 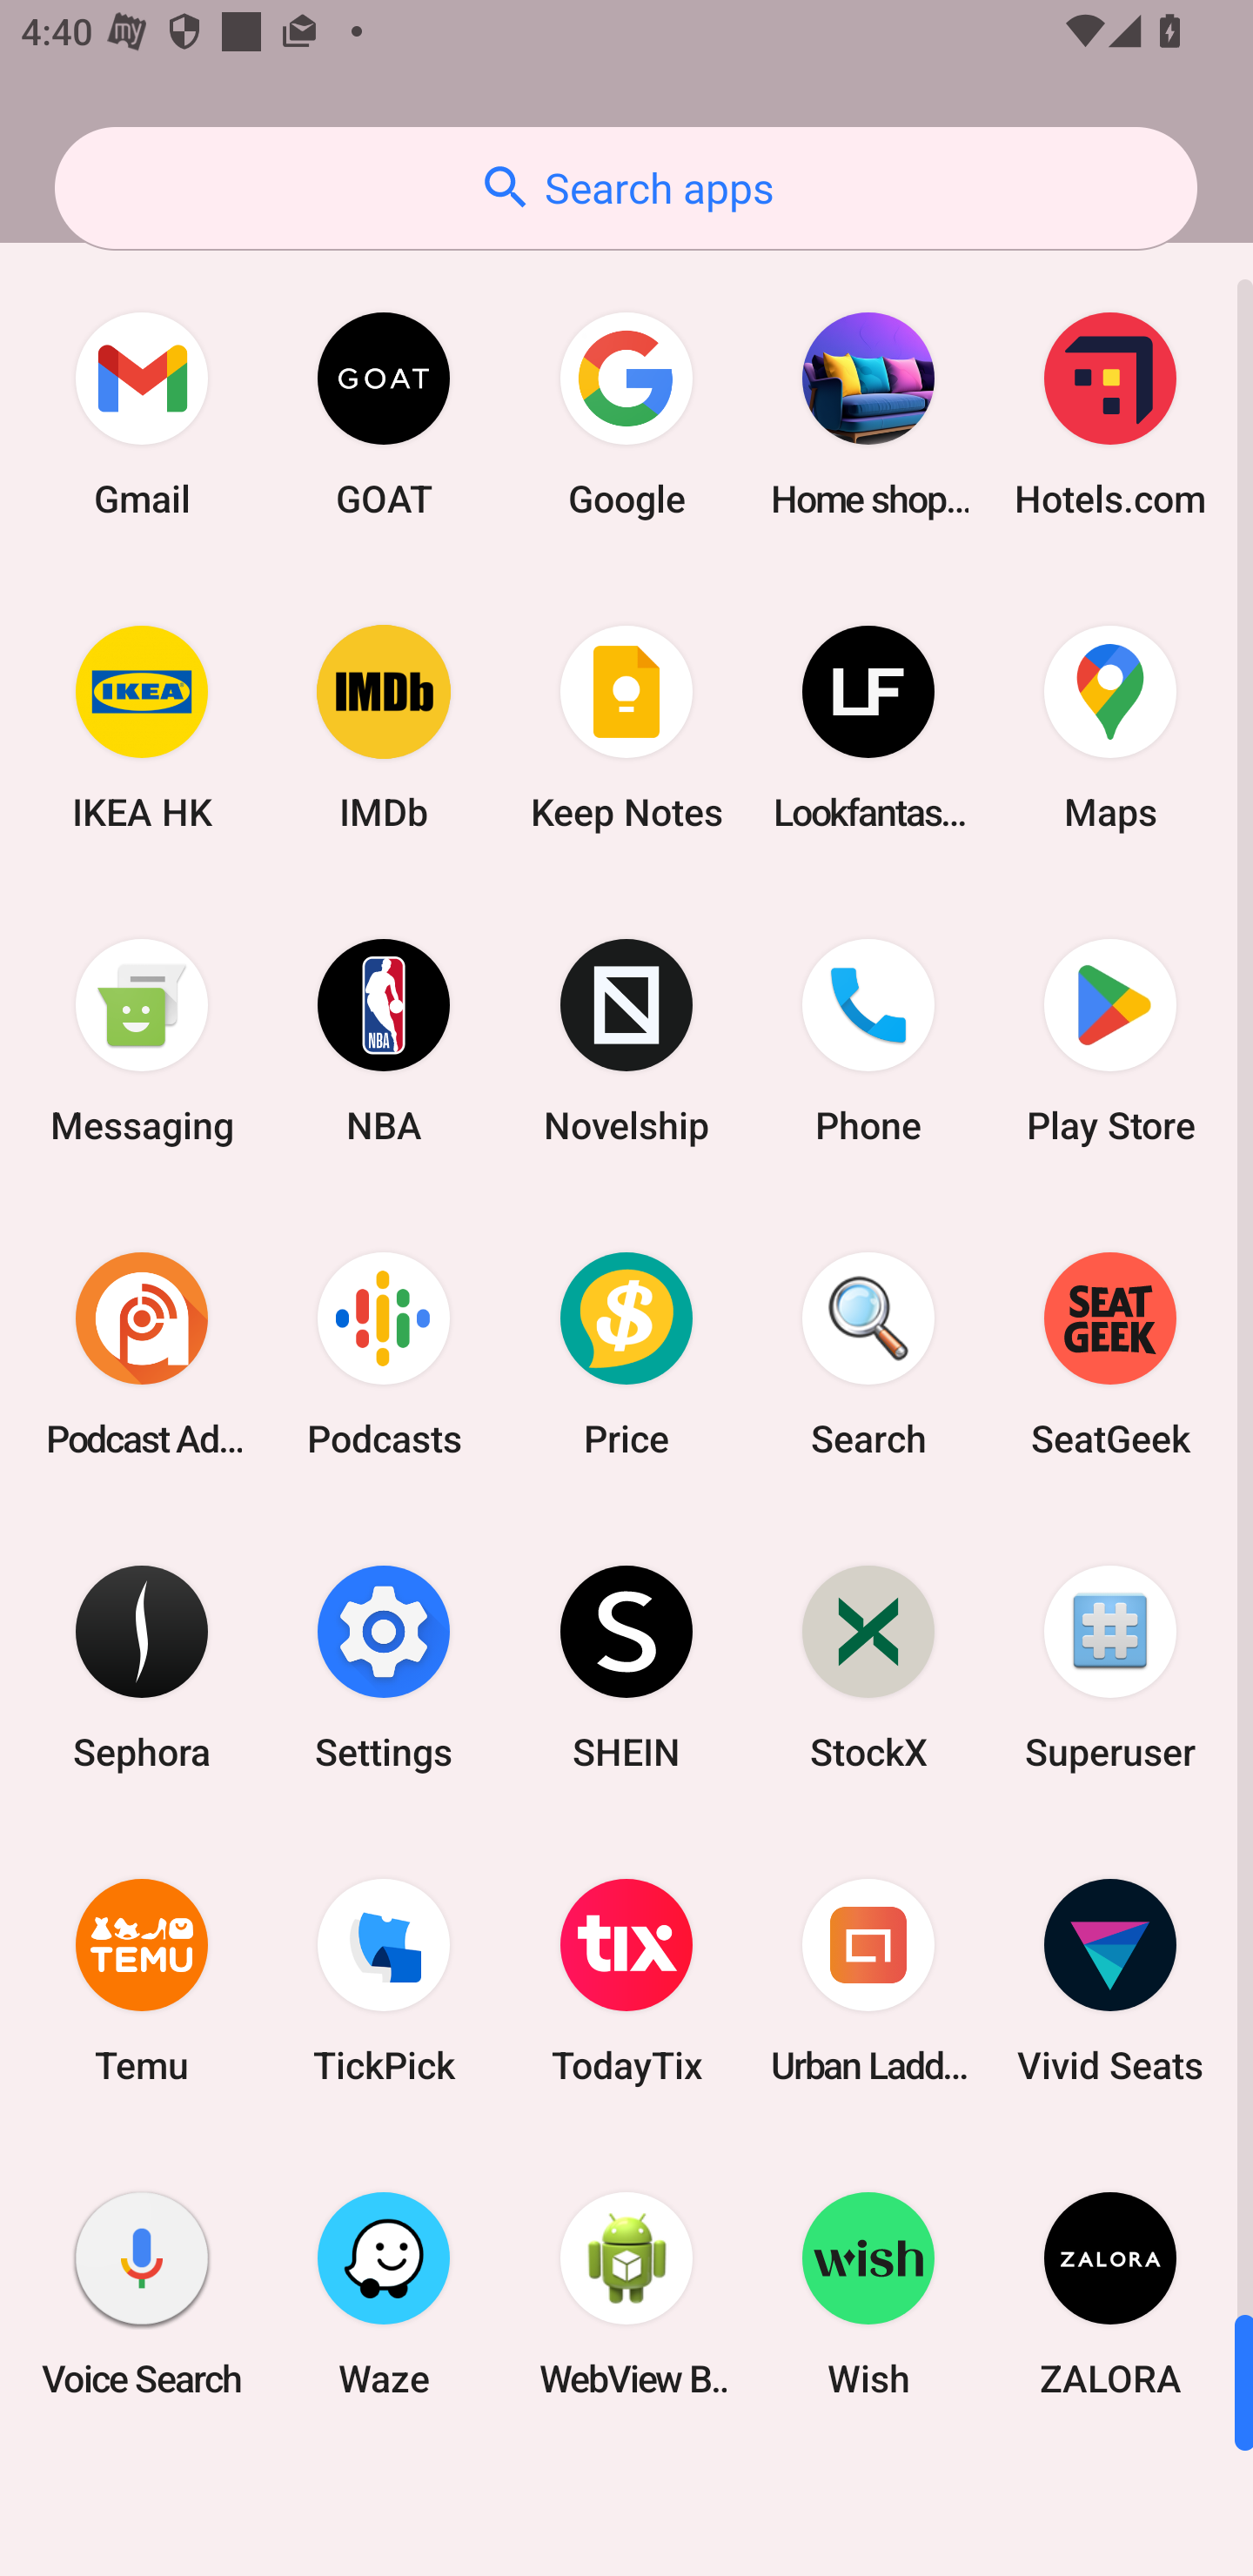 I want to click on Podcast Addict, so click(x=142, y=1353).